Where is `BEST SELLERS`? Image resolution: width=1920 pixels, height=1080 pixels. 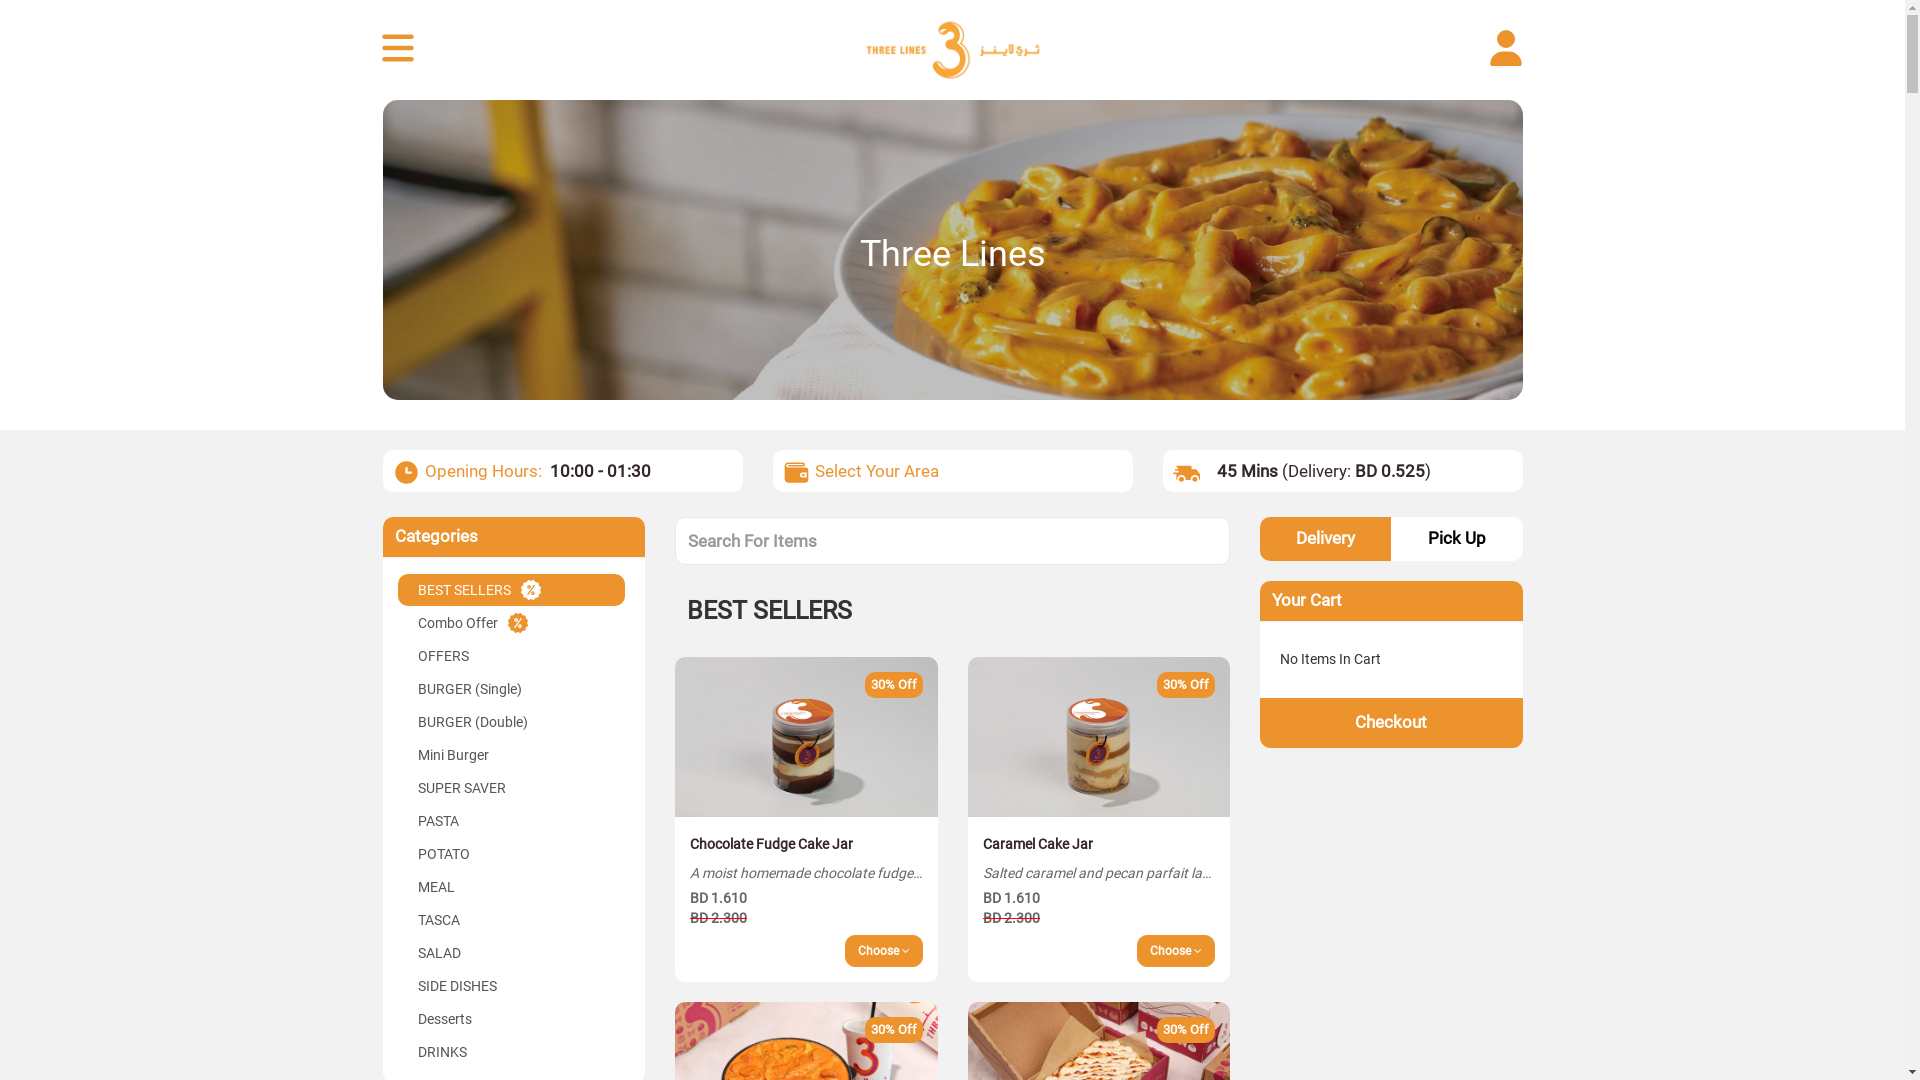 BEST SELLERS is located at coordinates (512, 590).